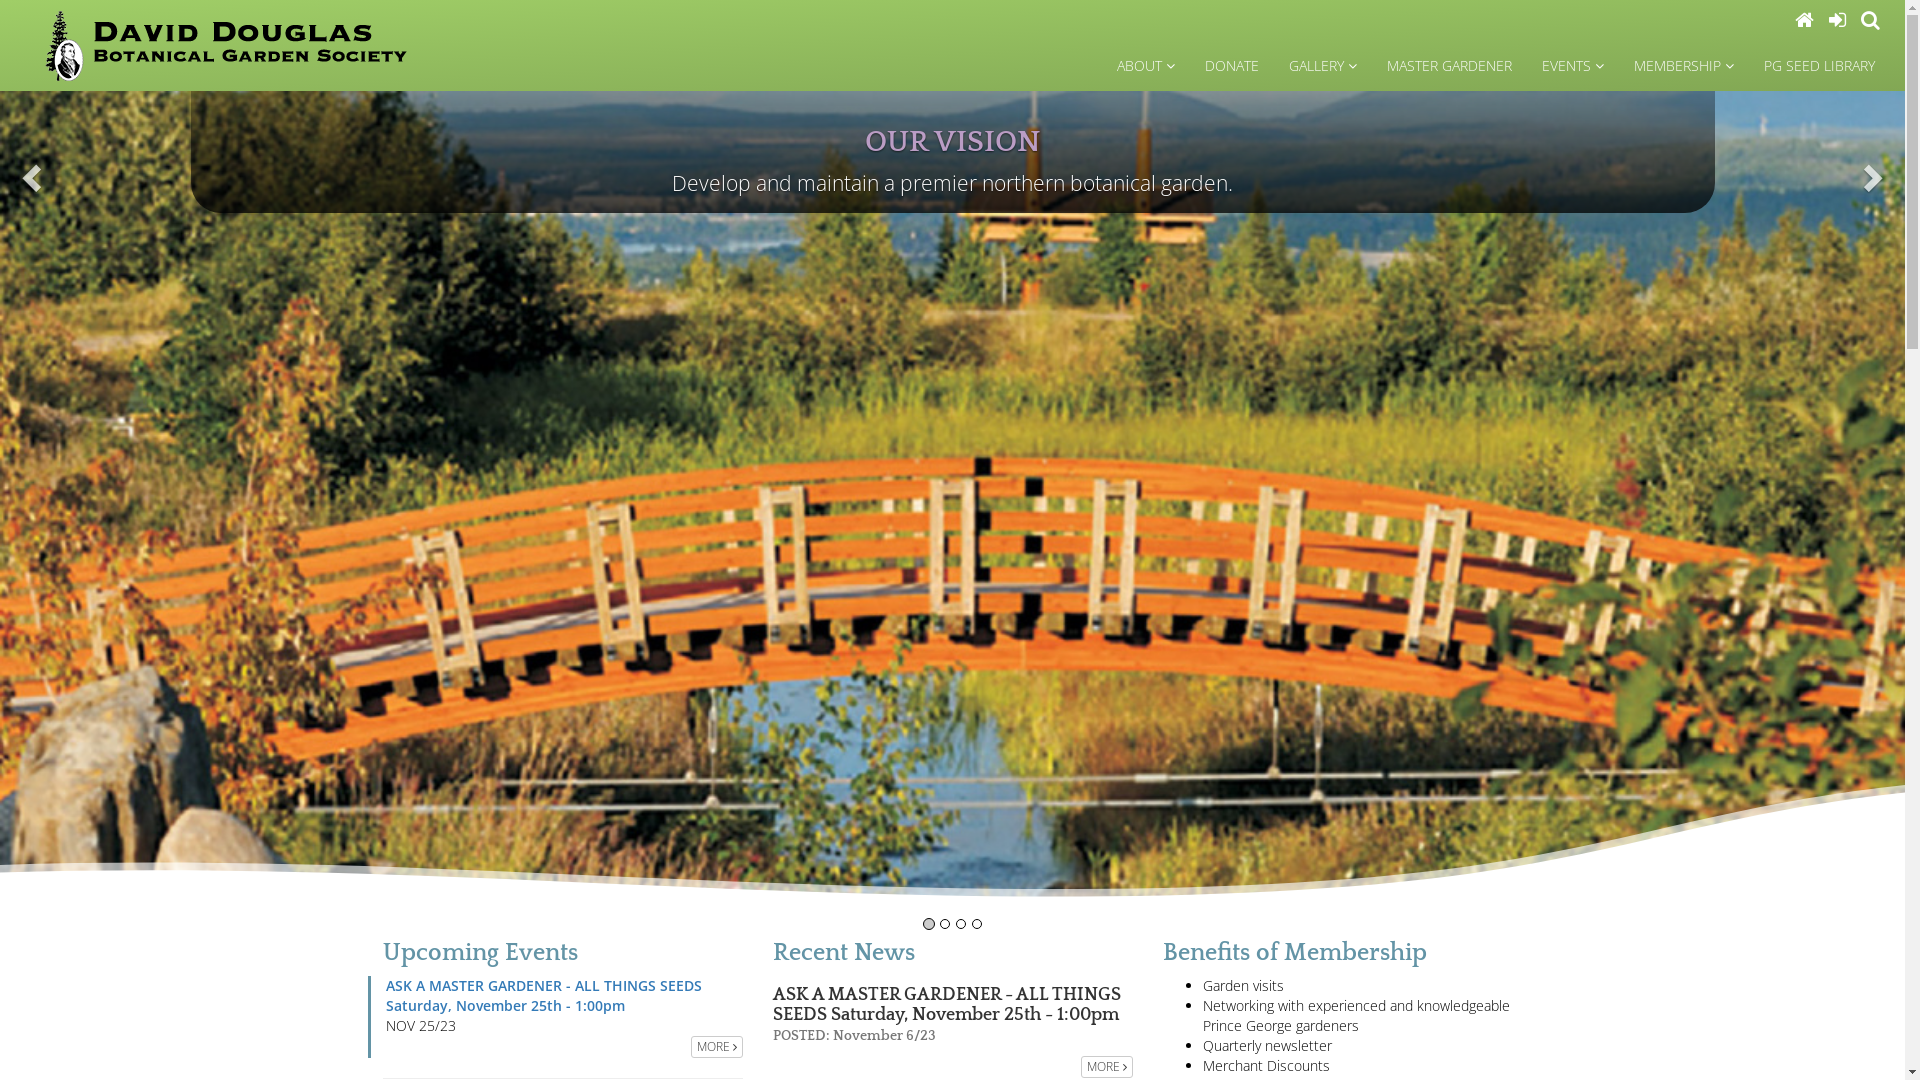 The image size is (1920, 1080). I want to click on Search this site, so click(1870, 20).